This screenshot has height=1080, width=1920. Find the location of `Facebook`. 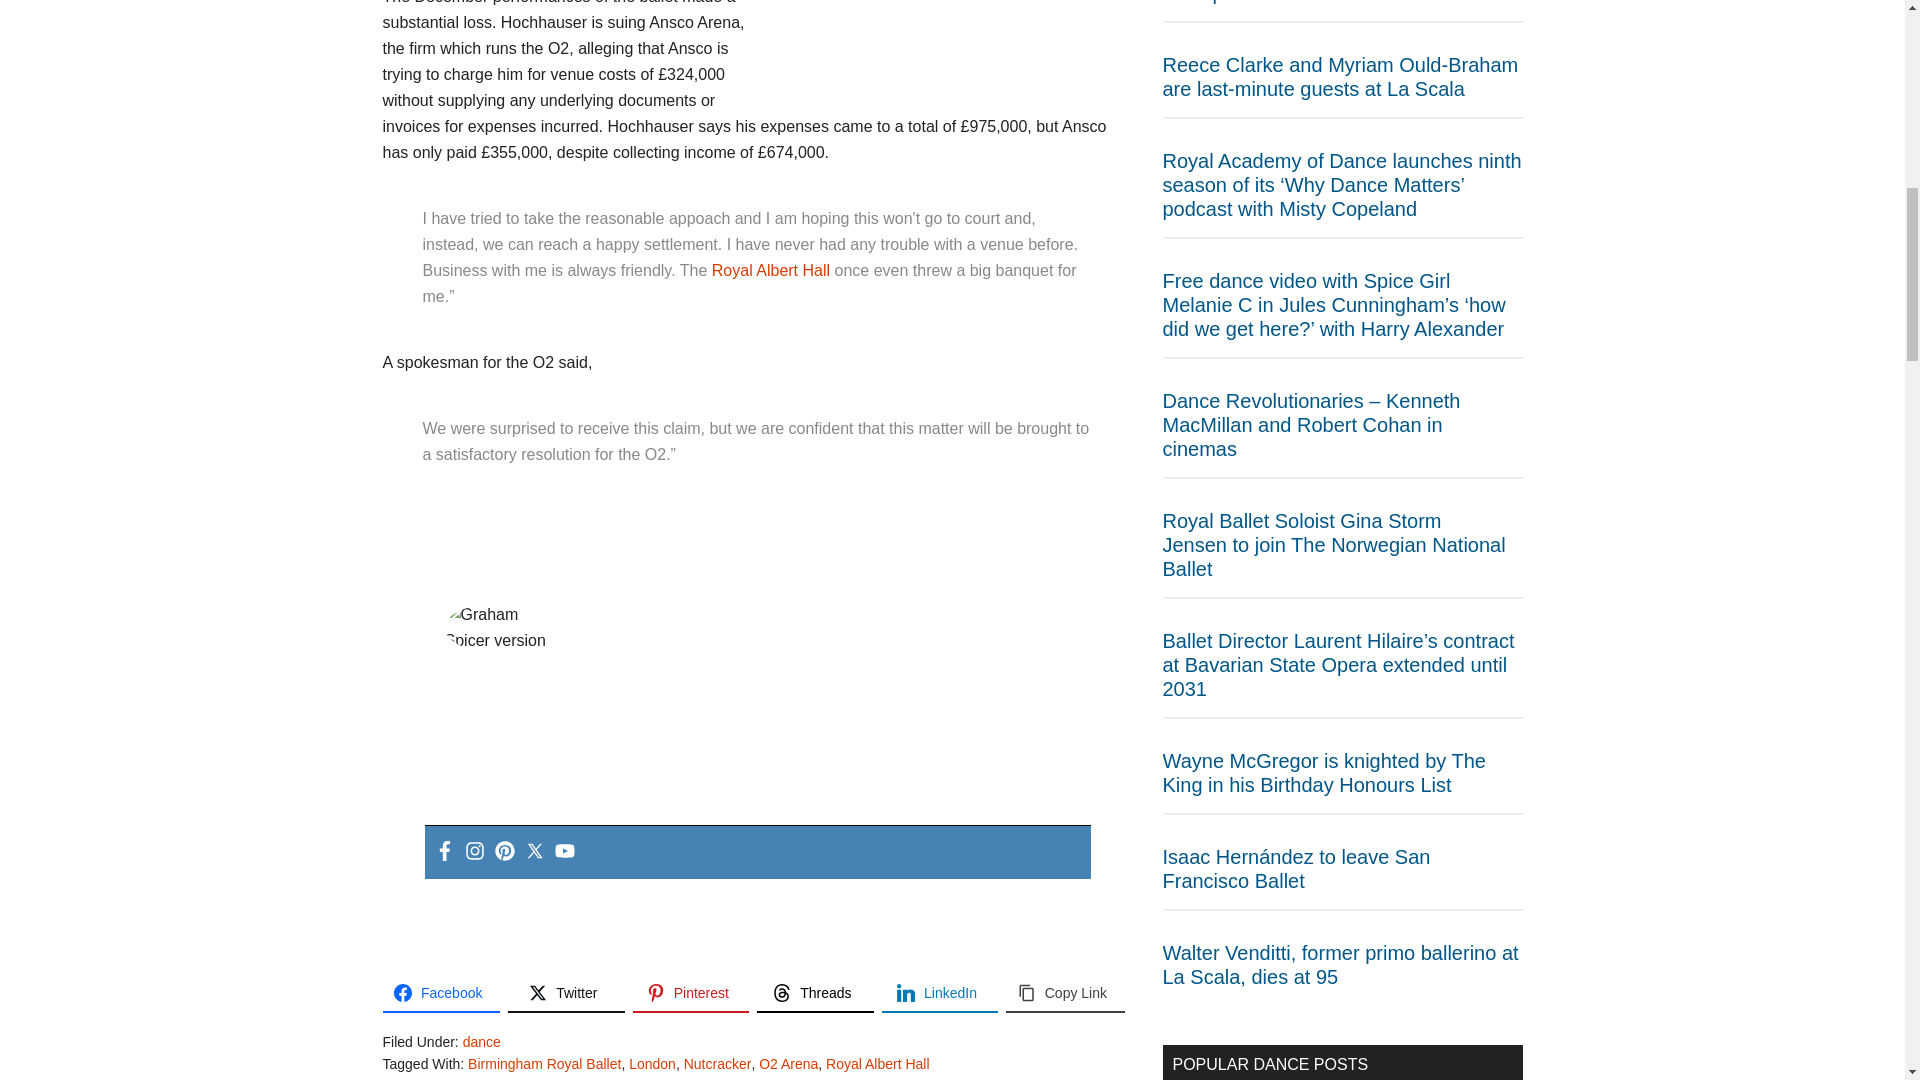

Facebook is located at coordinates (443, 852).